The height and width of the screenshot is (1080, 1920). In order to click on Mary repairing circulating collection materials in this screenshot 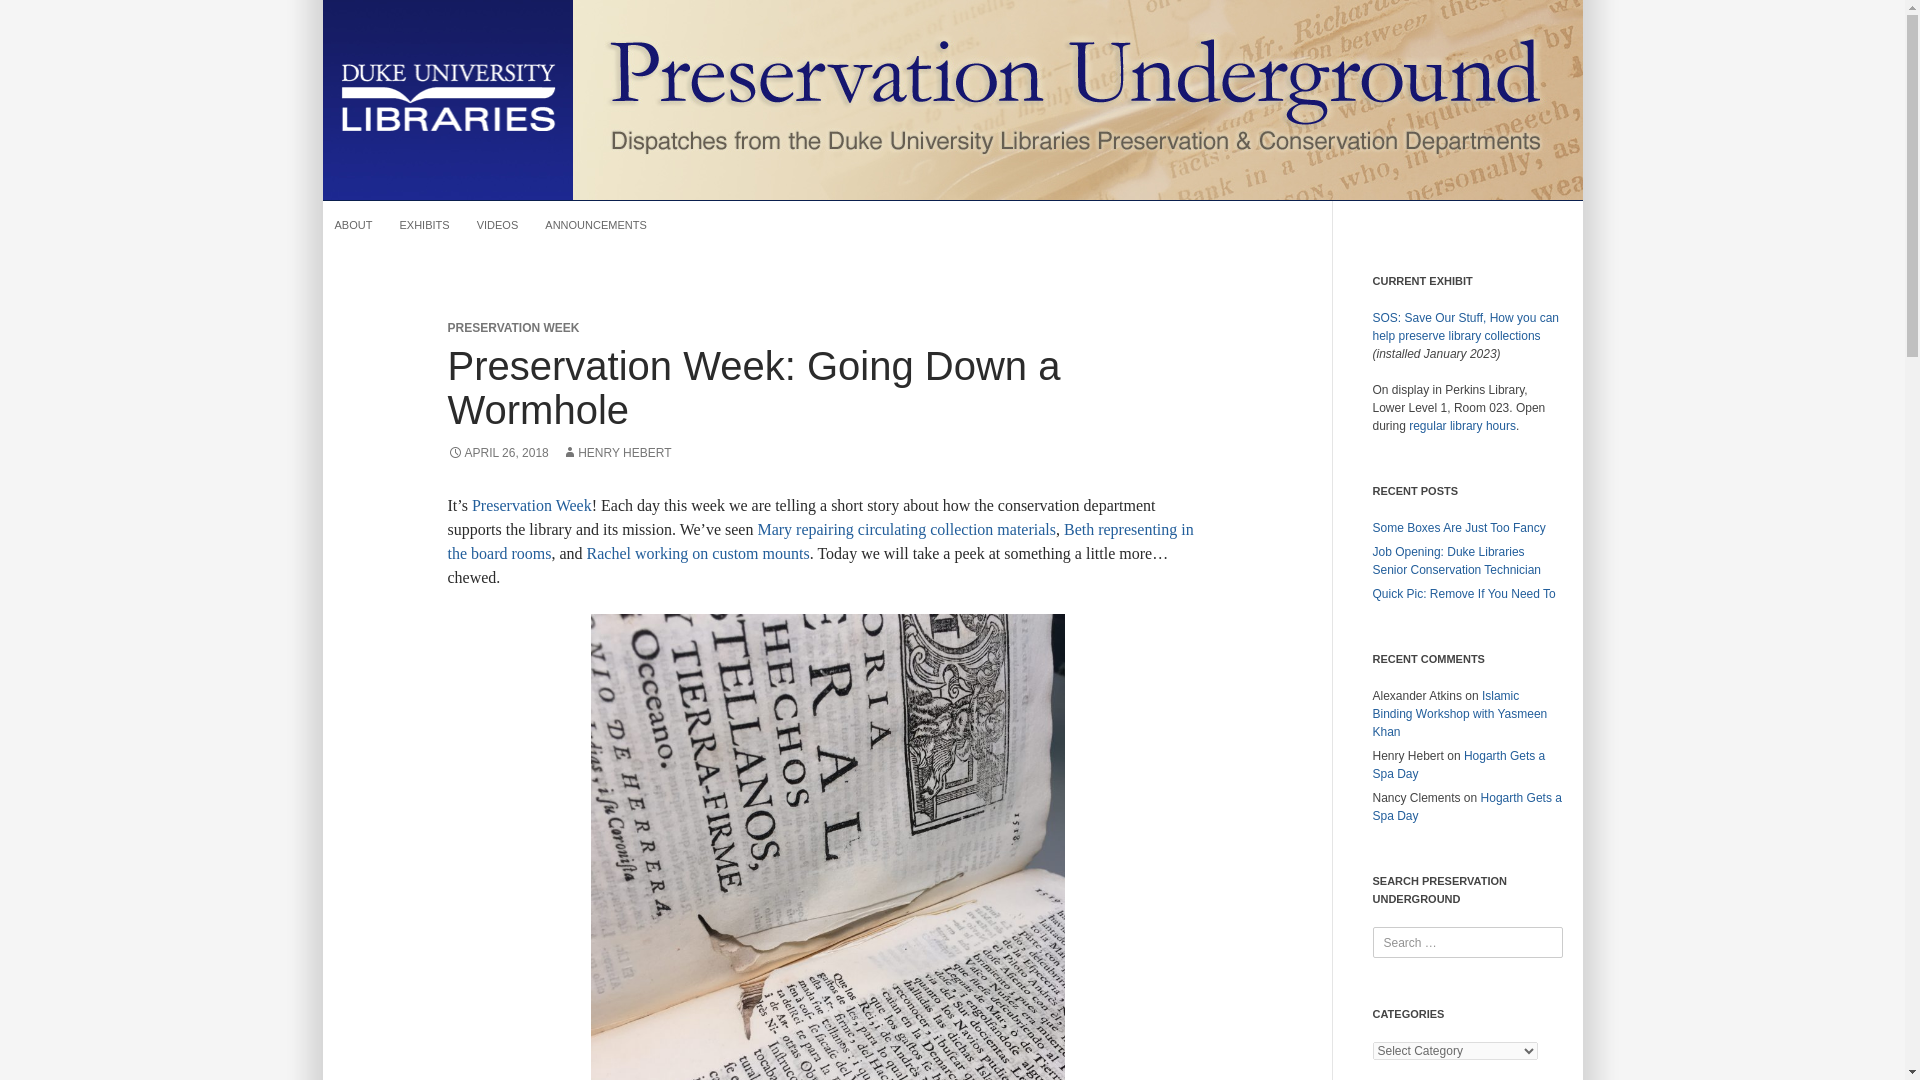, I will do `click(906, 528)`.